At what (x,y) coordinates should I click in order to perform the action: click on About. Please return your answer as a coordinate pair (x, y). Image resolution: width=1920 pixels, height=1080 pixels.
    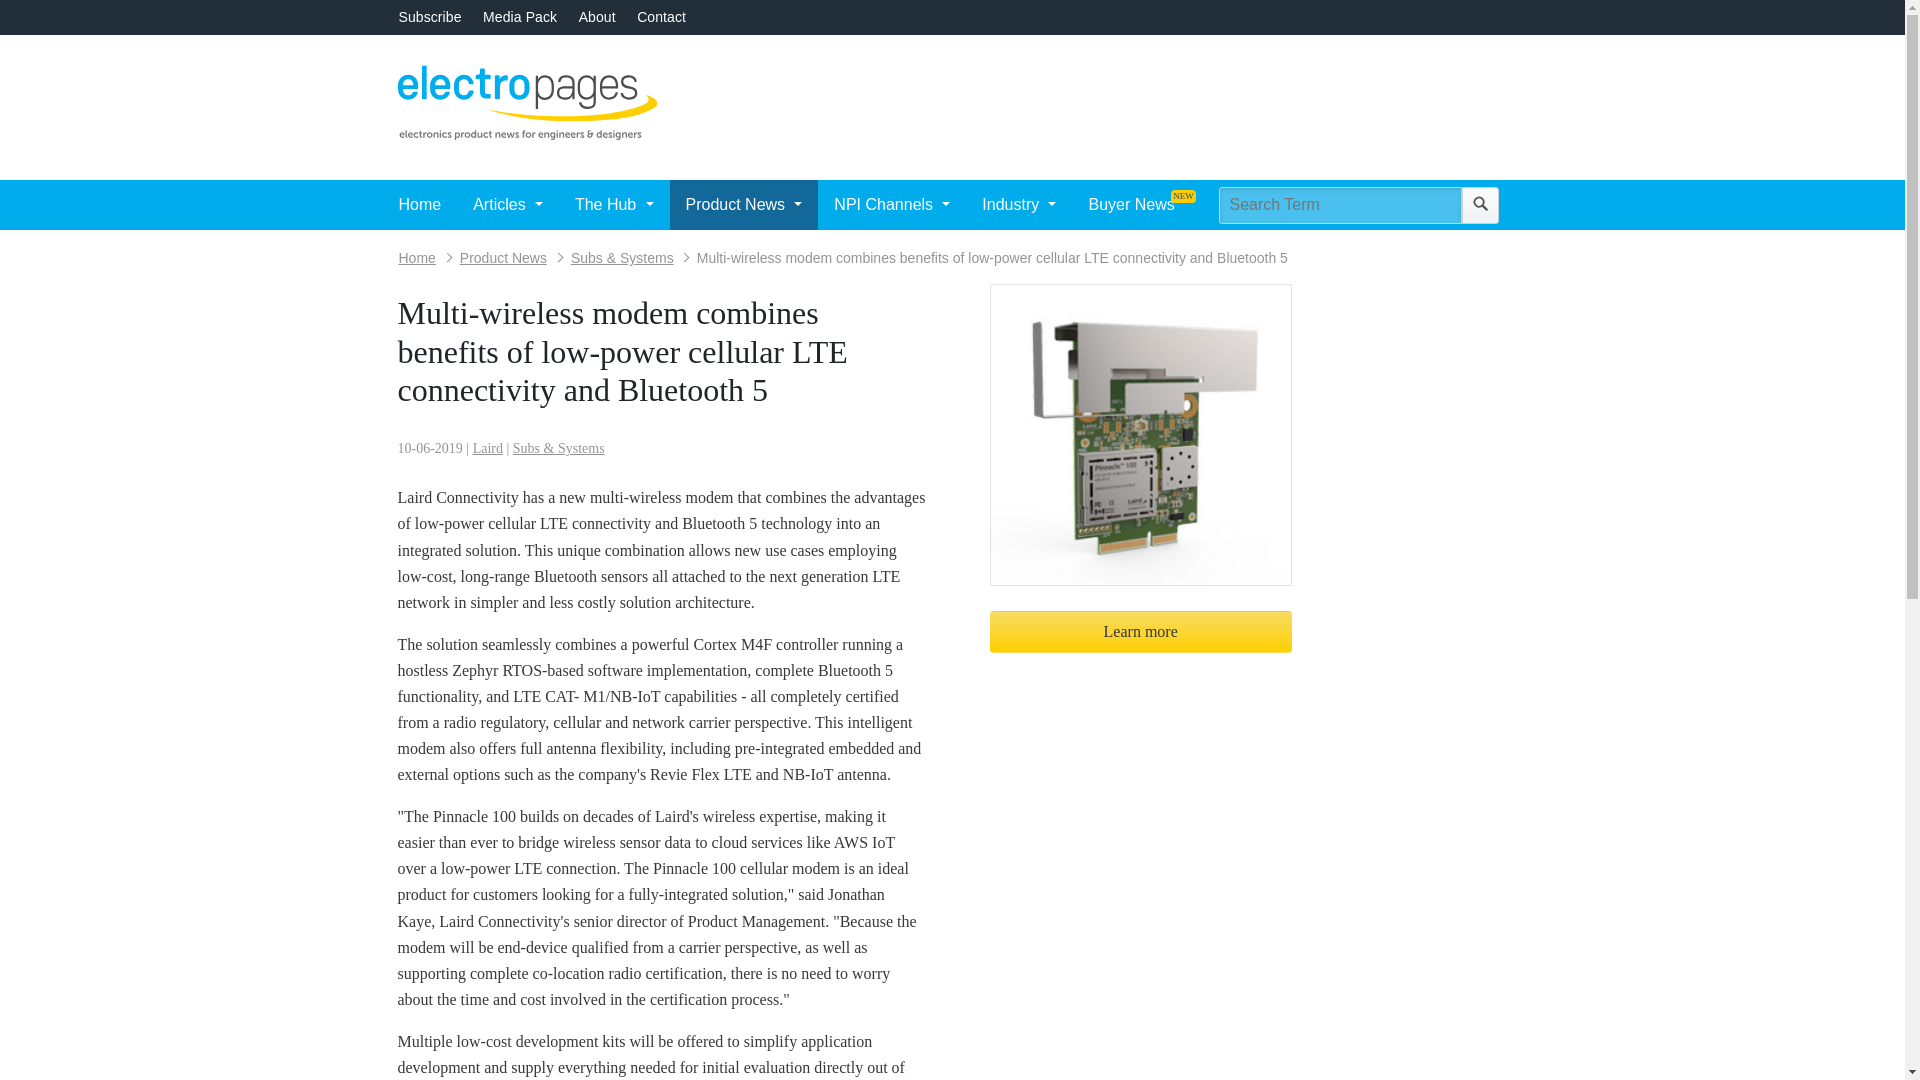
    Looking at the image, I should click on (598, 16).